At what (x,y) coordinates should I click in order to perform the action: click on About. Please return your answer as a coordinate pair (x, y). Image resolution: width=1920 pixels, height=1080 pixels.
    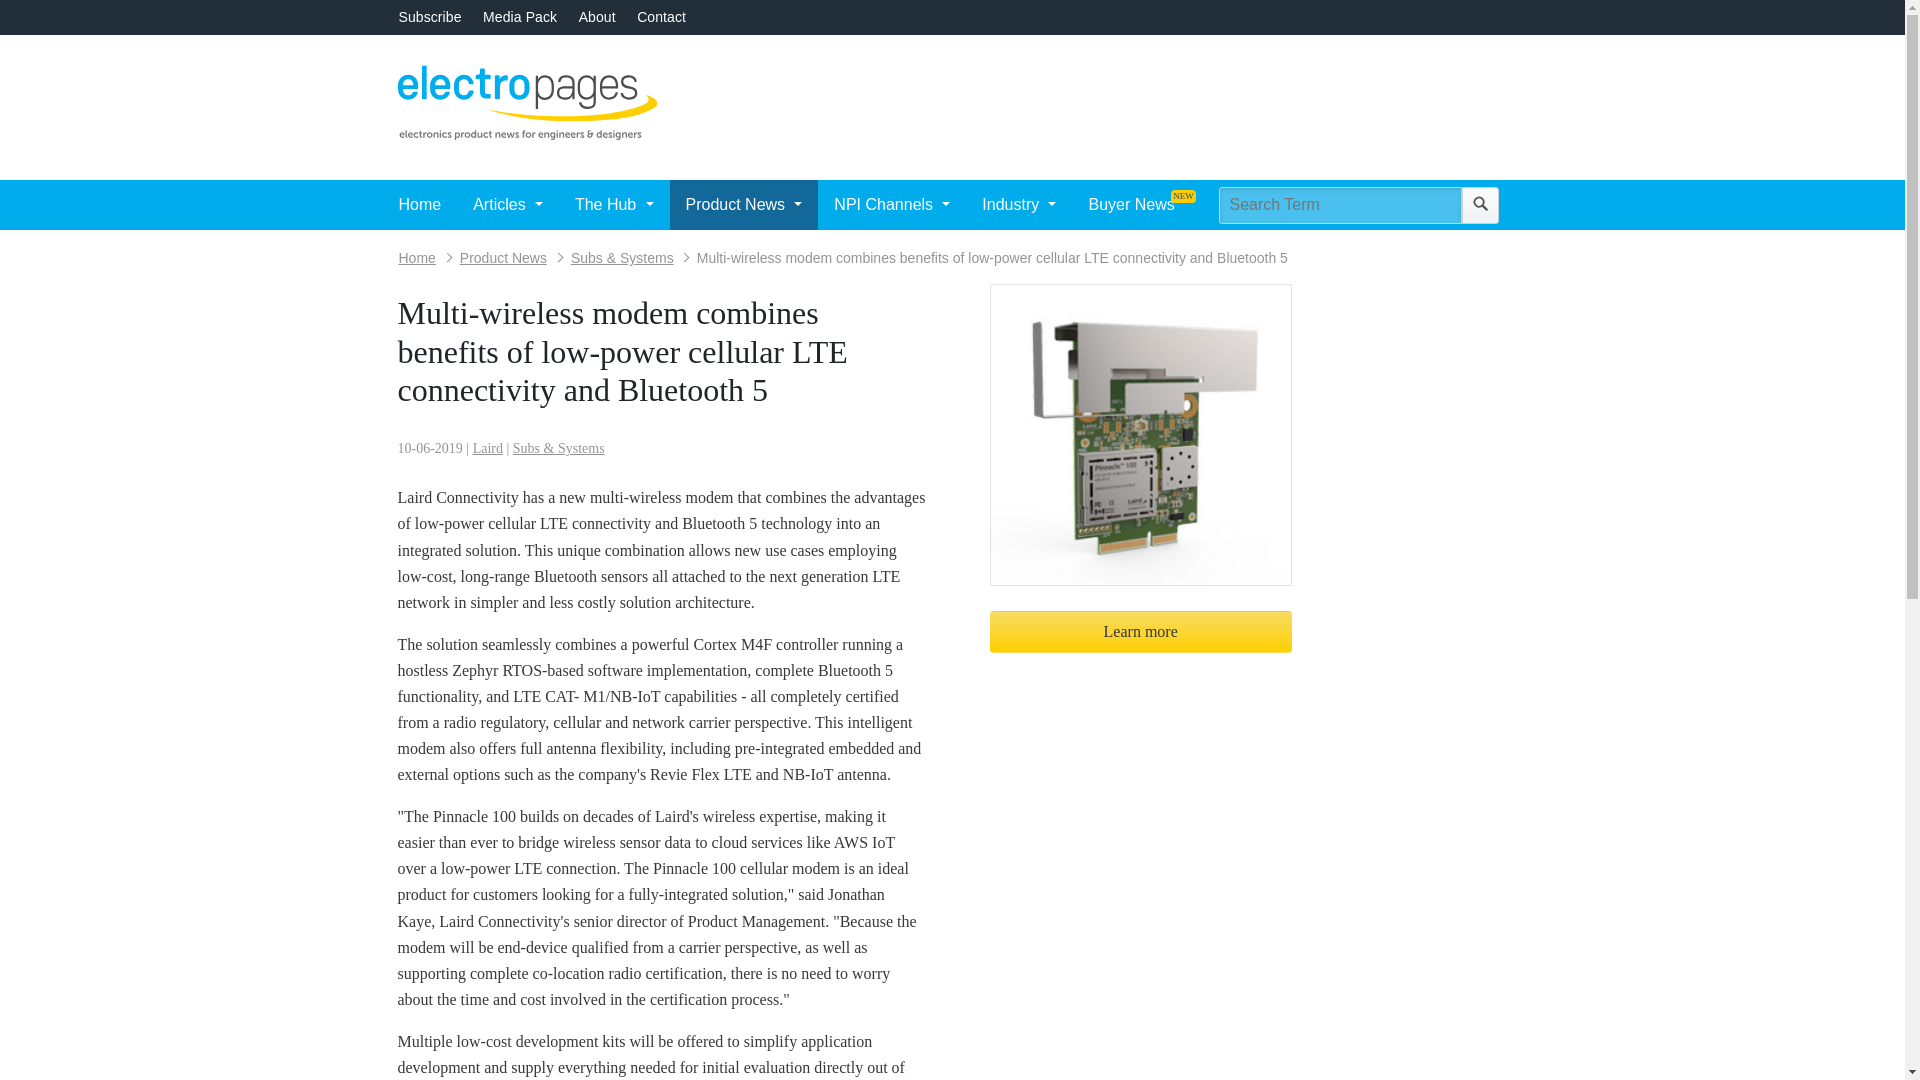
    Looking at the image, I should click on (598, 16).